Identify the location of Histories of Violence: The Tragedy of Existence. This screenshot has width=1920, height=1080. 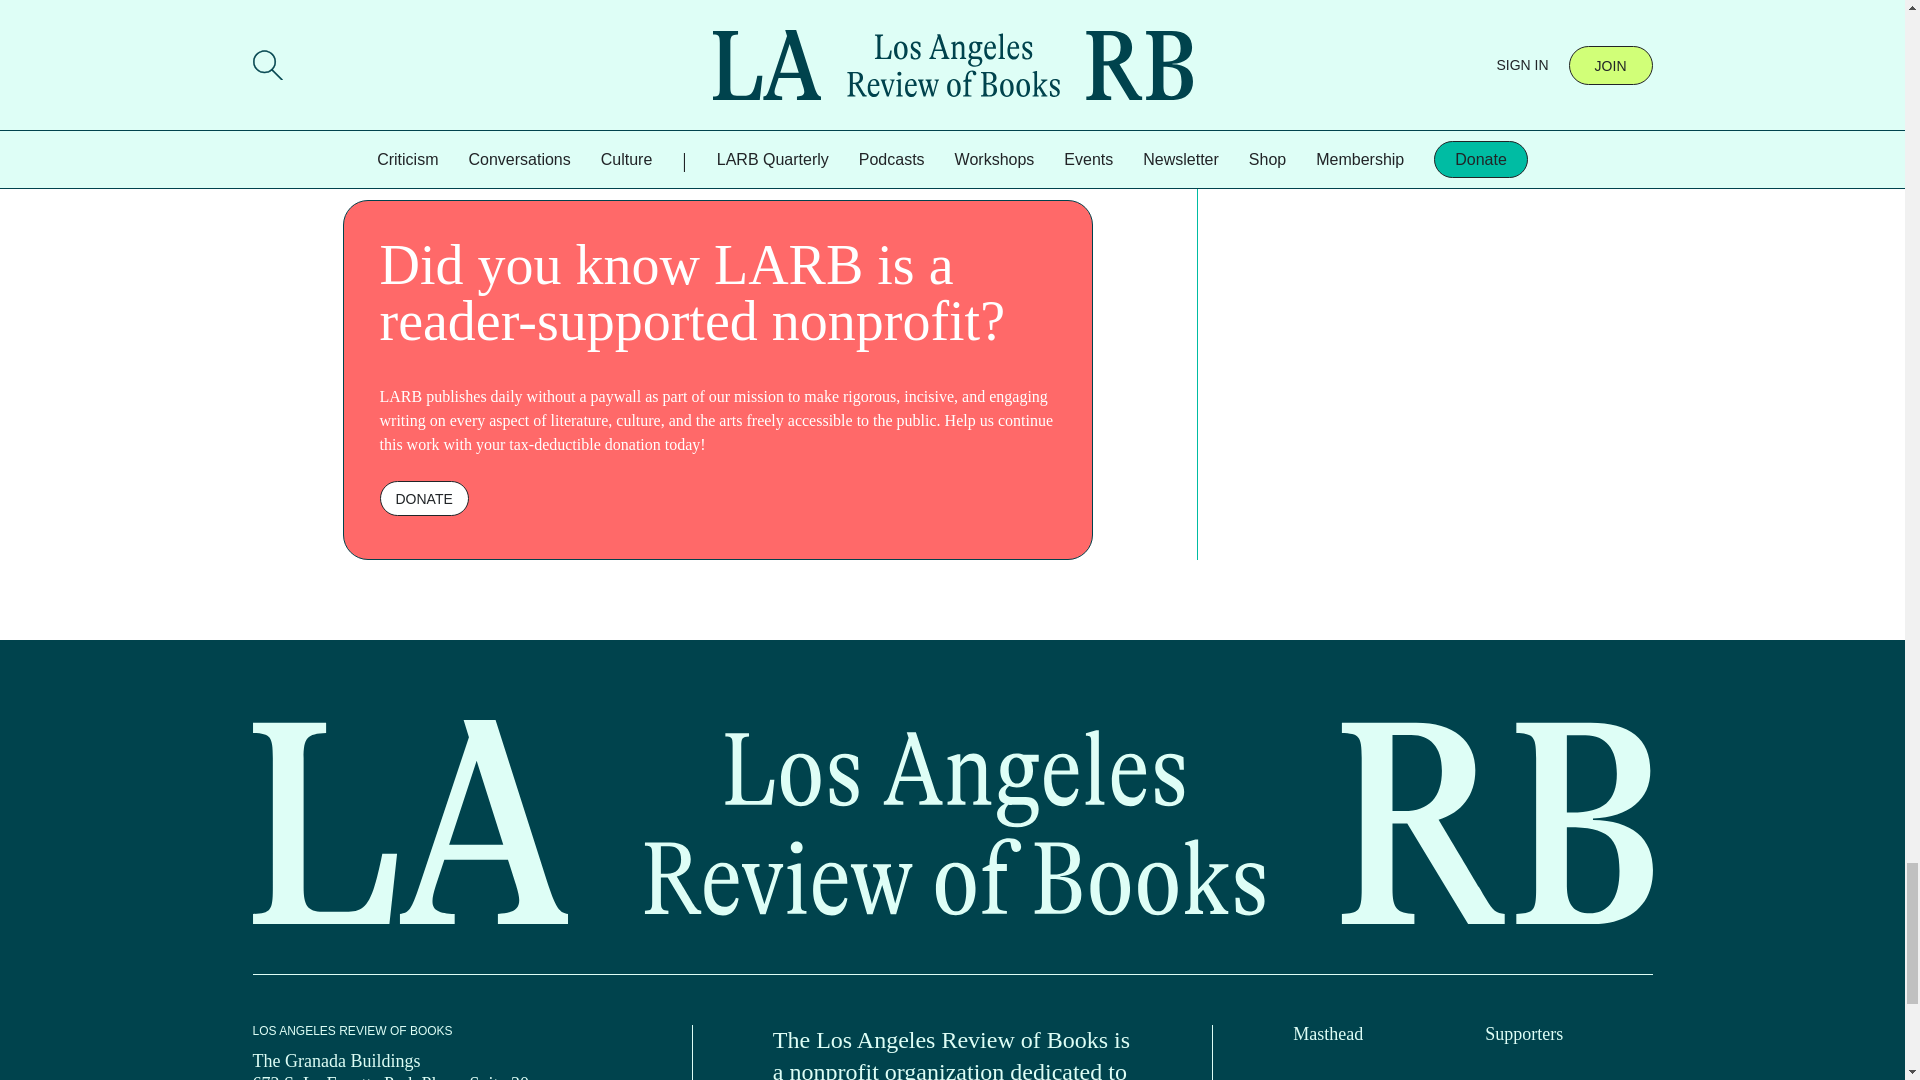
(534, 12).